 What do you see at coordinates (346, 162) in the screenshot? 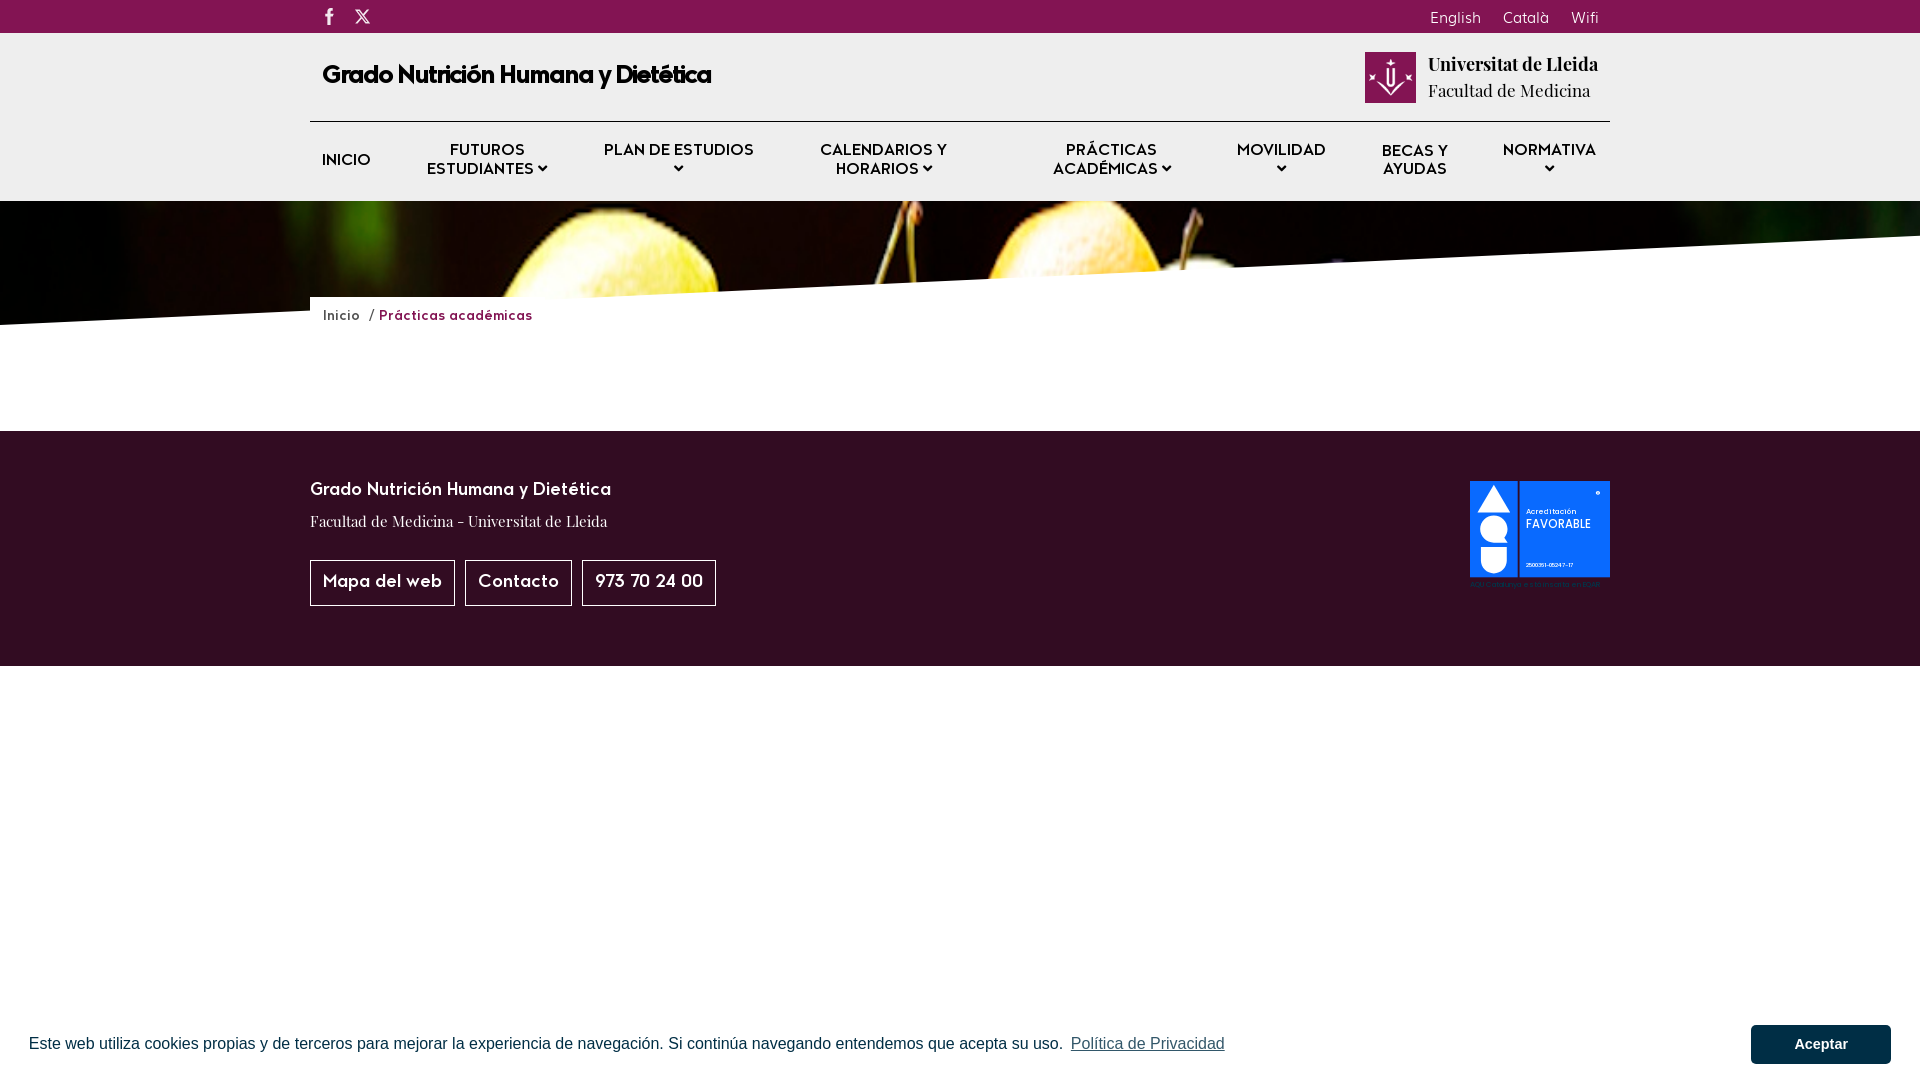
I see `INICIO` at bounding box center [346, 162].